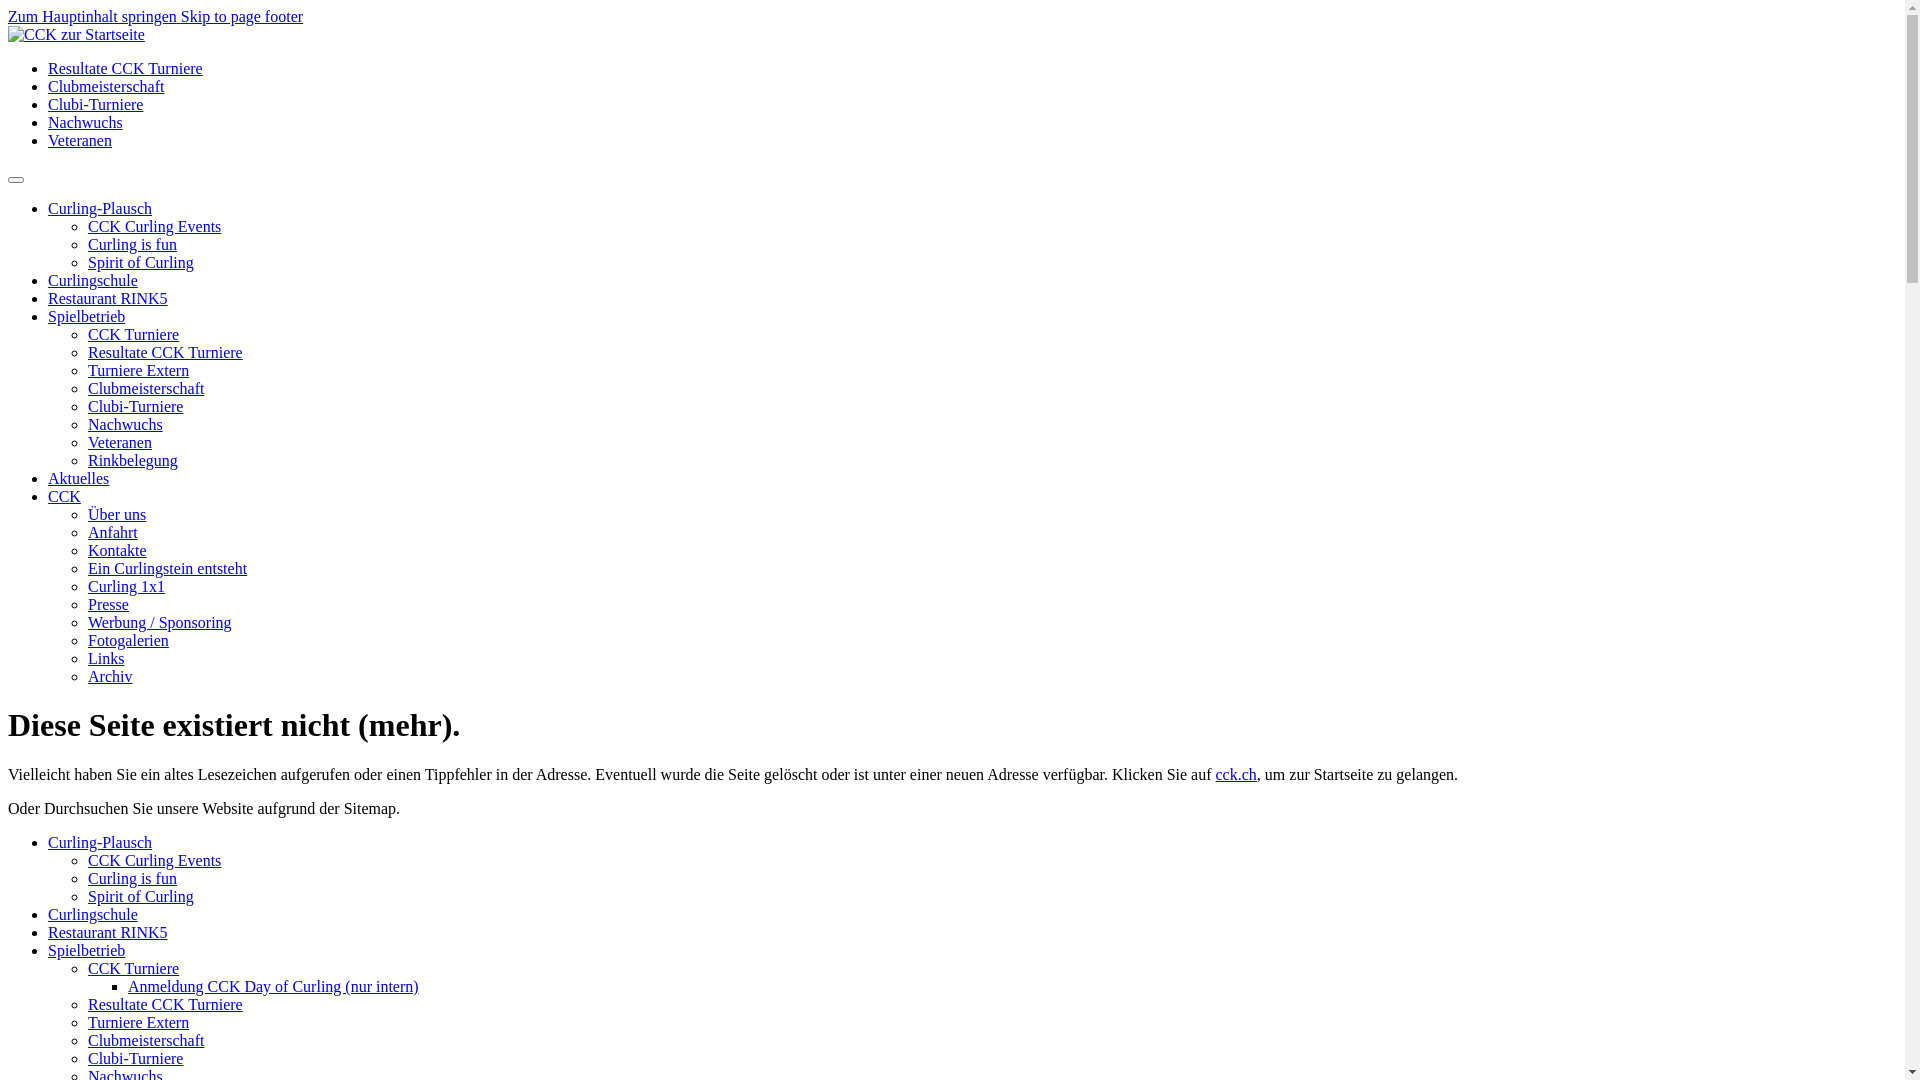 The width and height of the screenshot is (1920, 1080). Describe the element at coordinates (64, 496) in the screenshot. I see `CCK` at that location.